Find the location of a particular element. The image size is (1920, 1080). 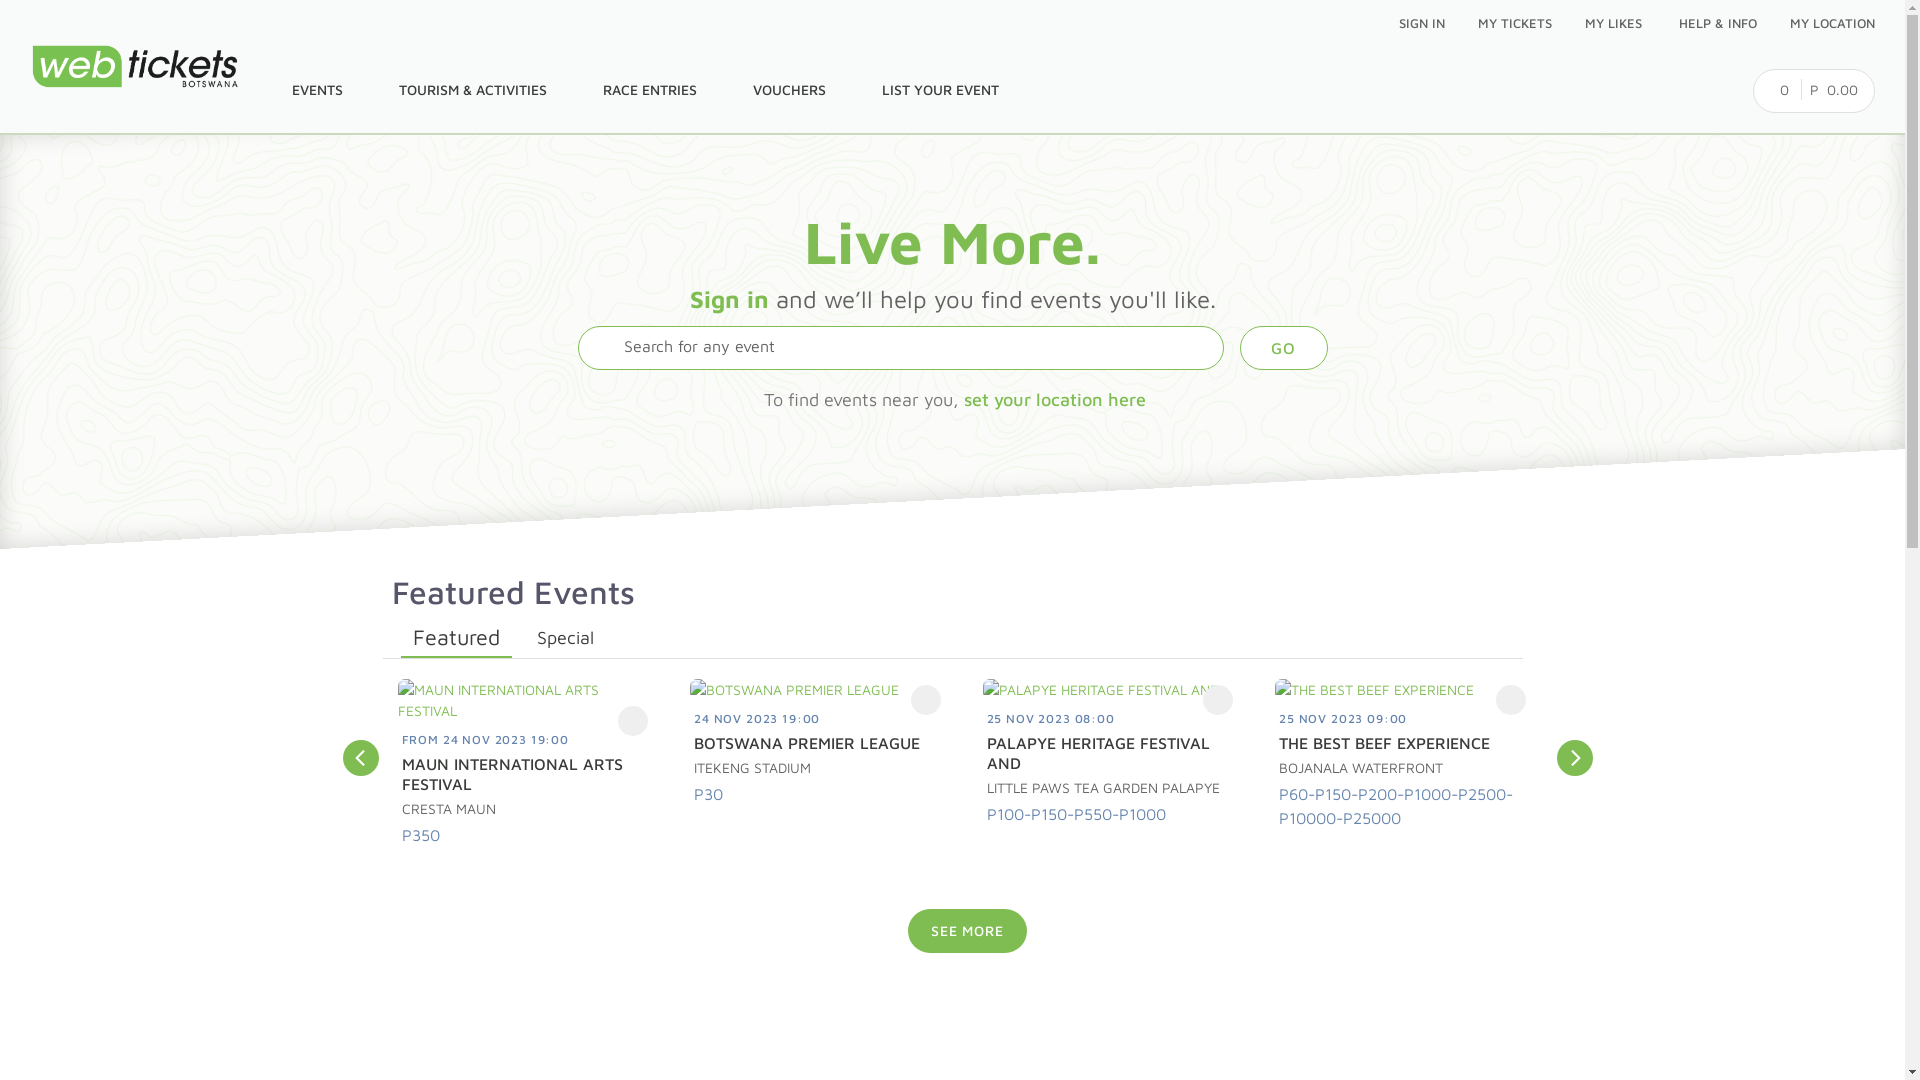

Special is located at coordinates (566, 638).